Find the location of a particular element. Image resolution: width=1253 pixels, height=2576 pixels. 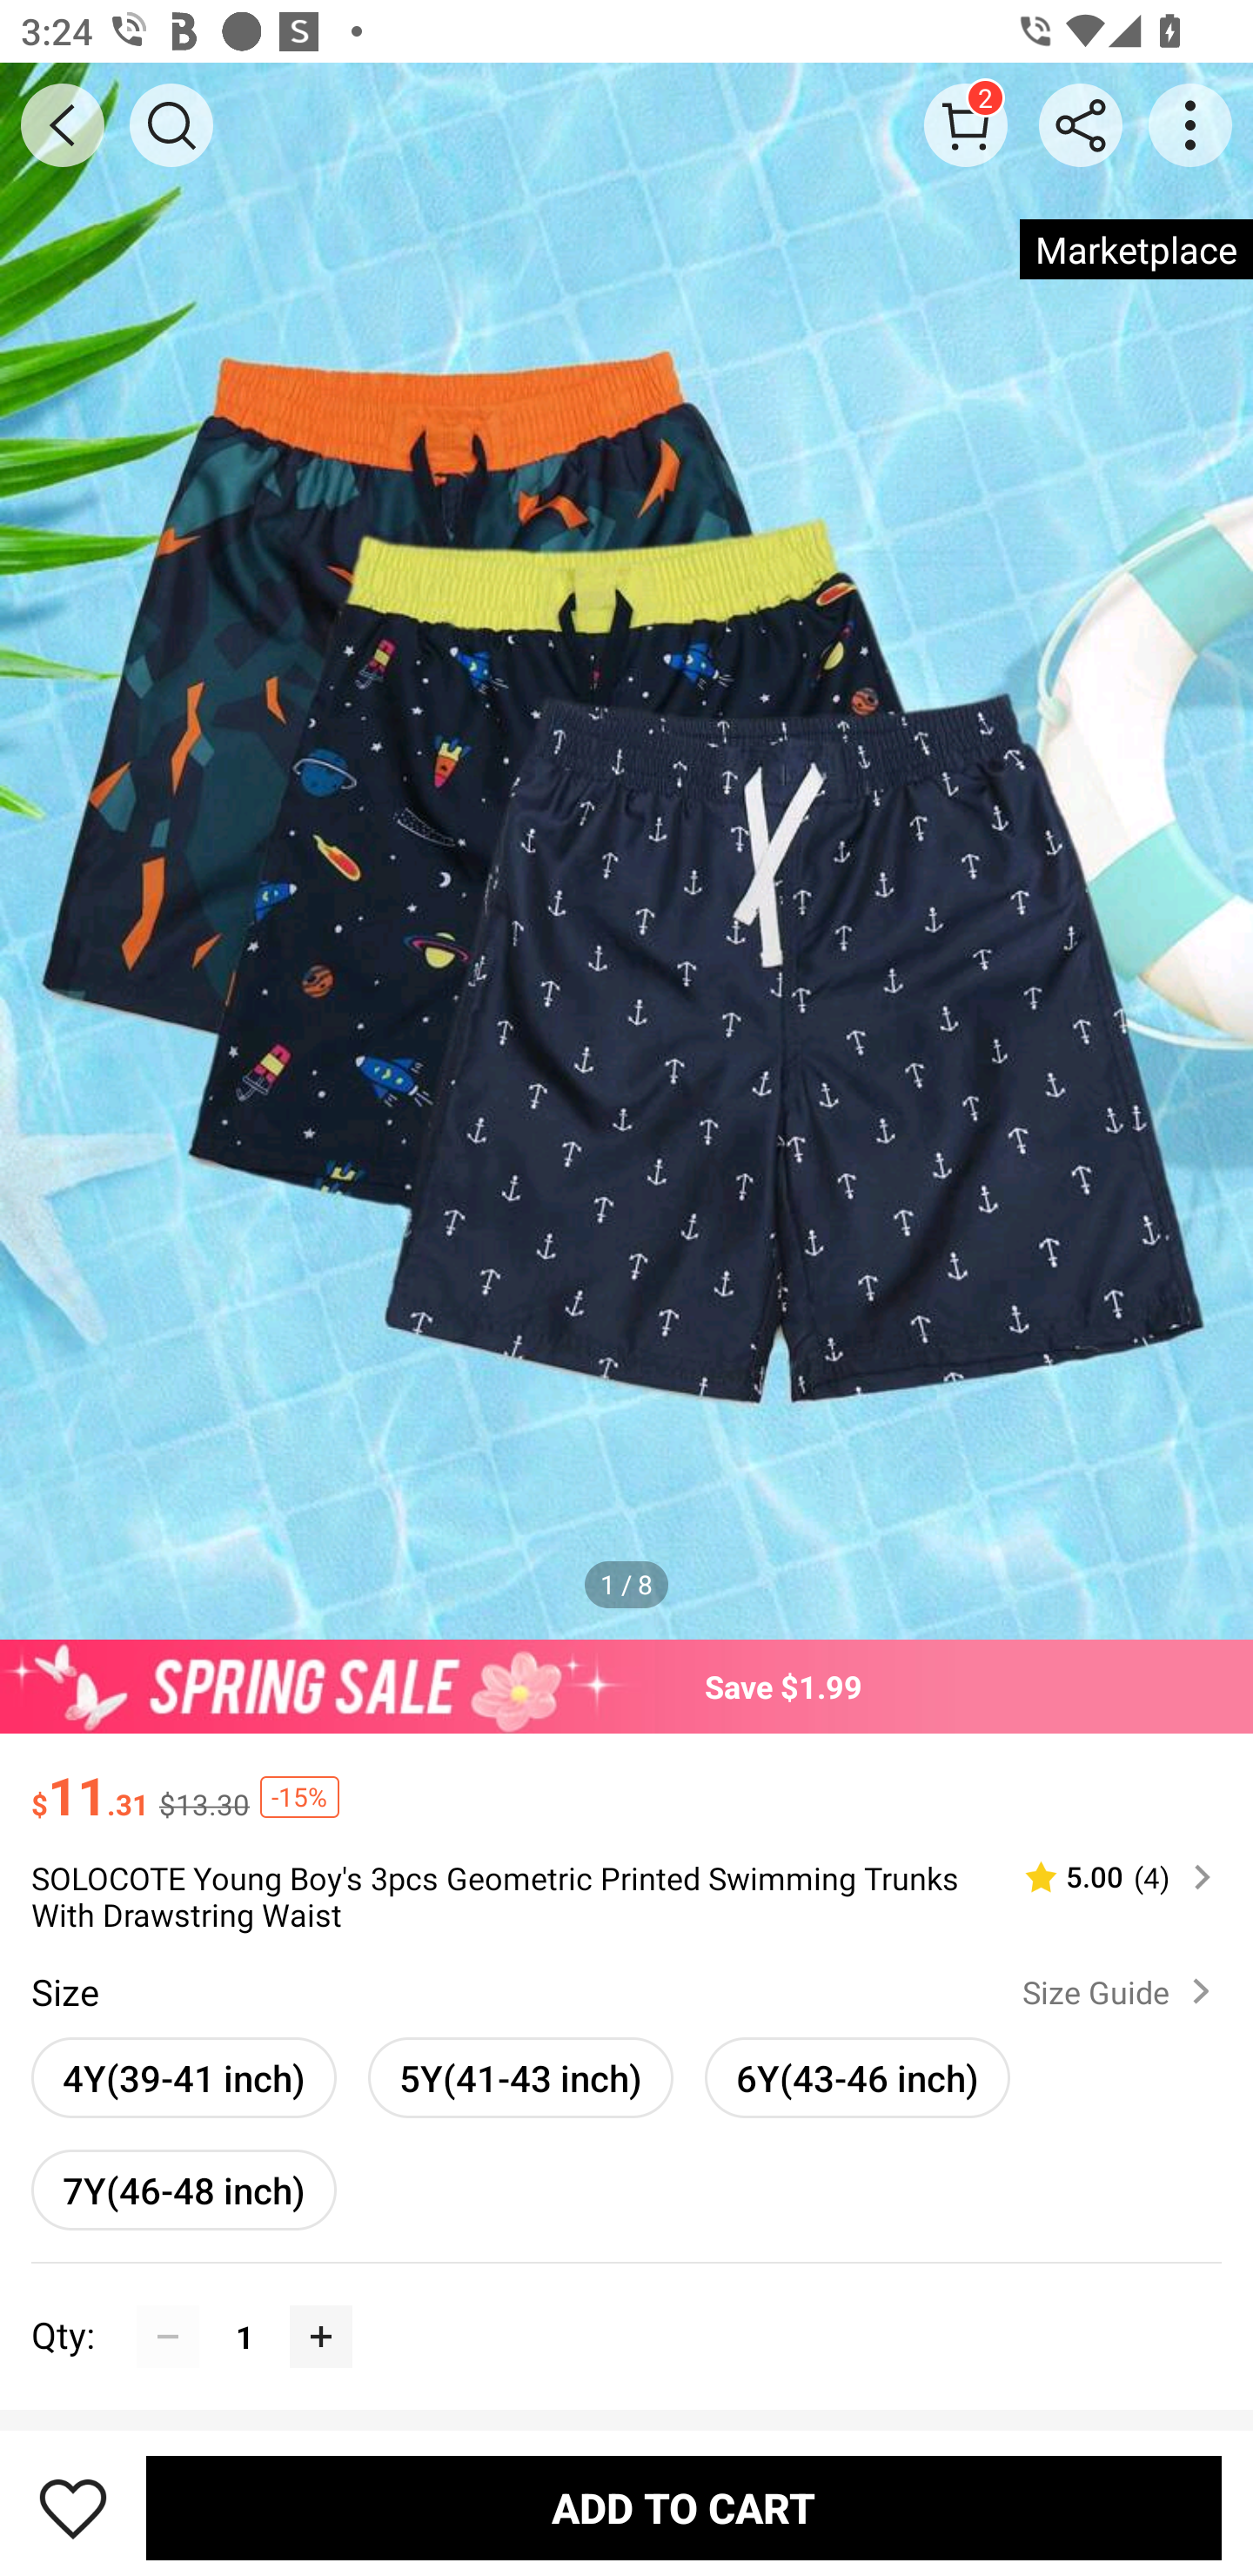

Save $1.99 is located at coordinates (626, 1686).